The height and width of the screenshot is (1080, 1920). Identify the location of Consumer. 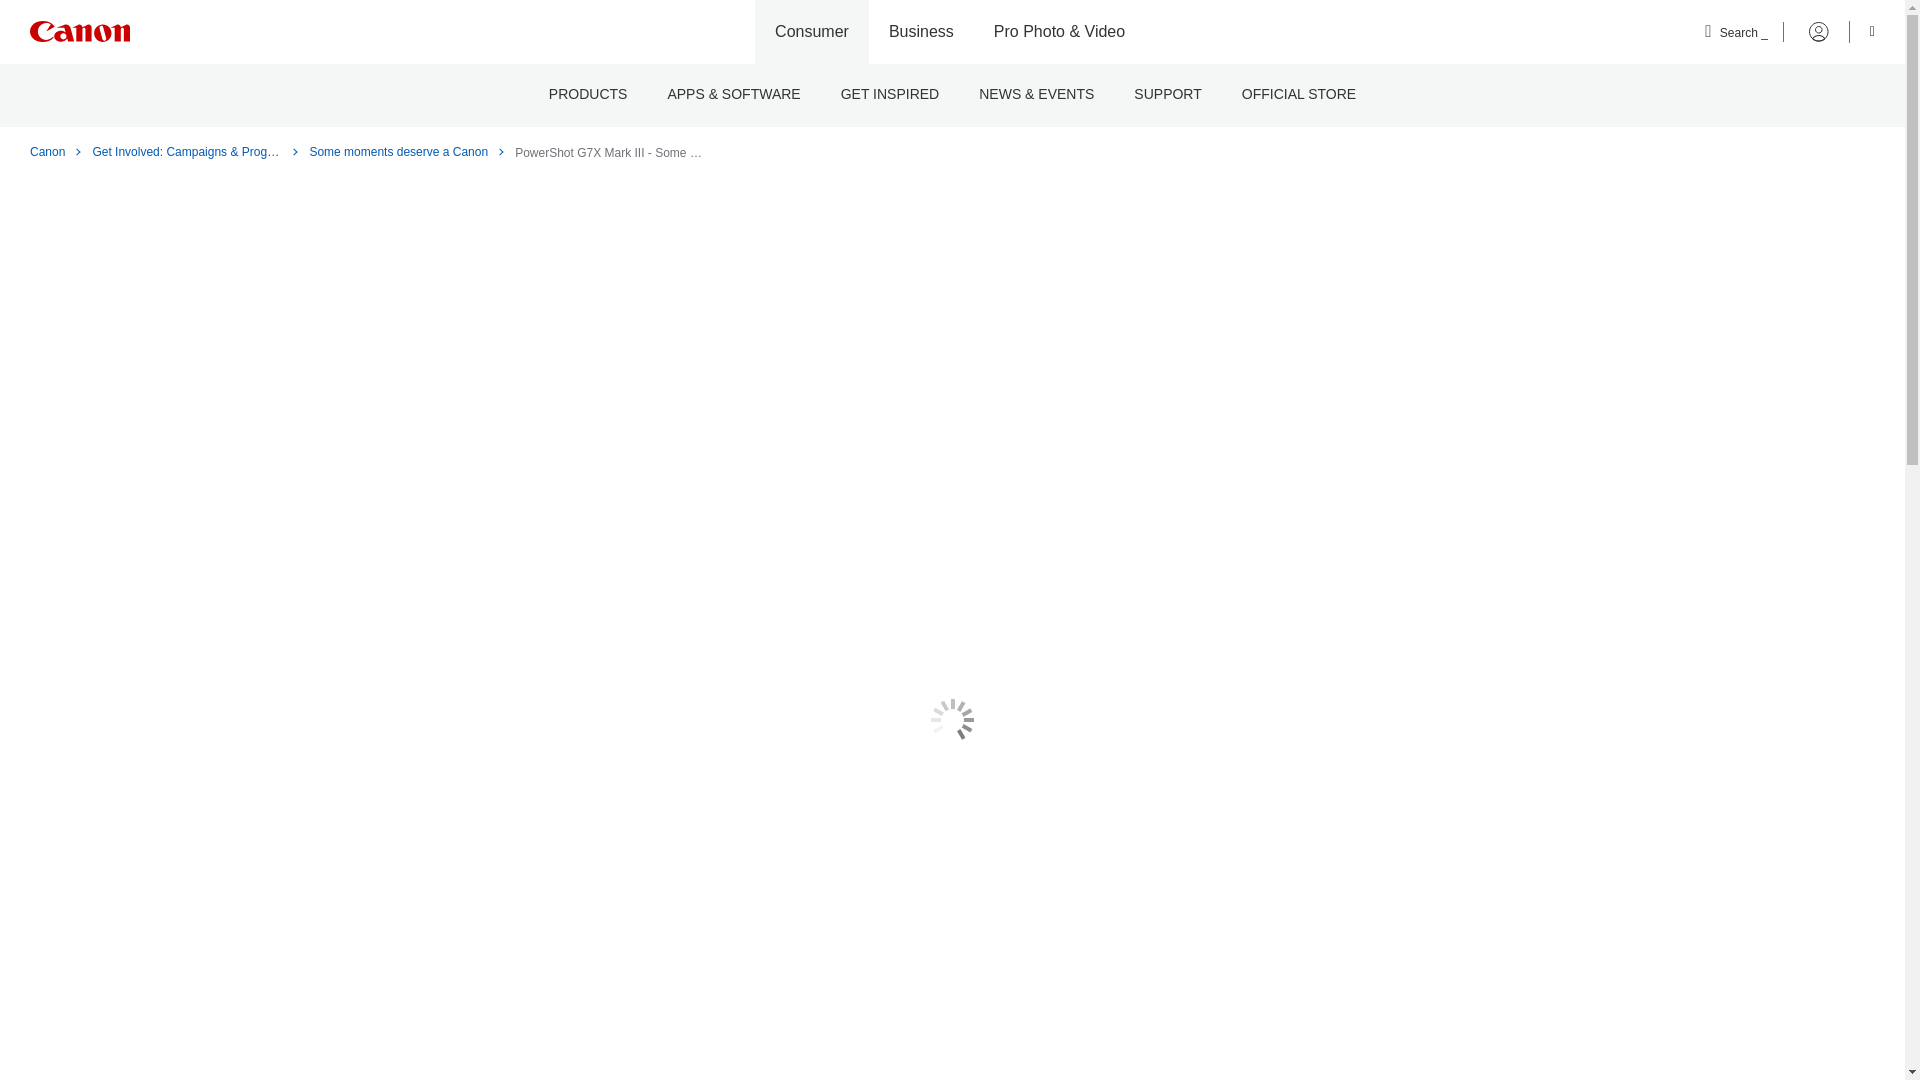
(812, 32).